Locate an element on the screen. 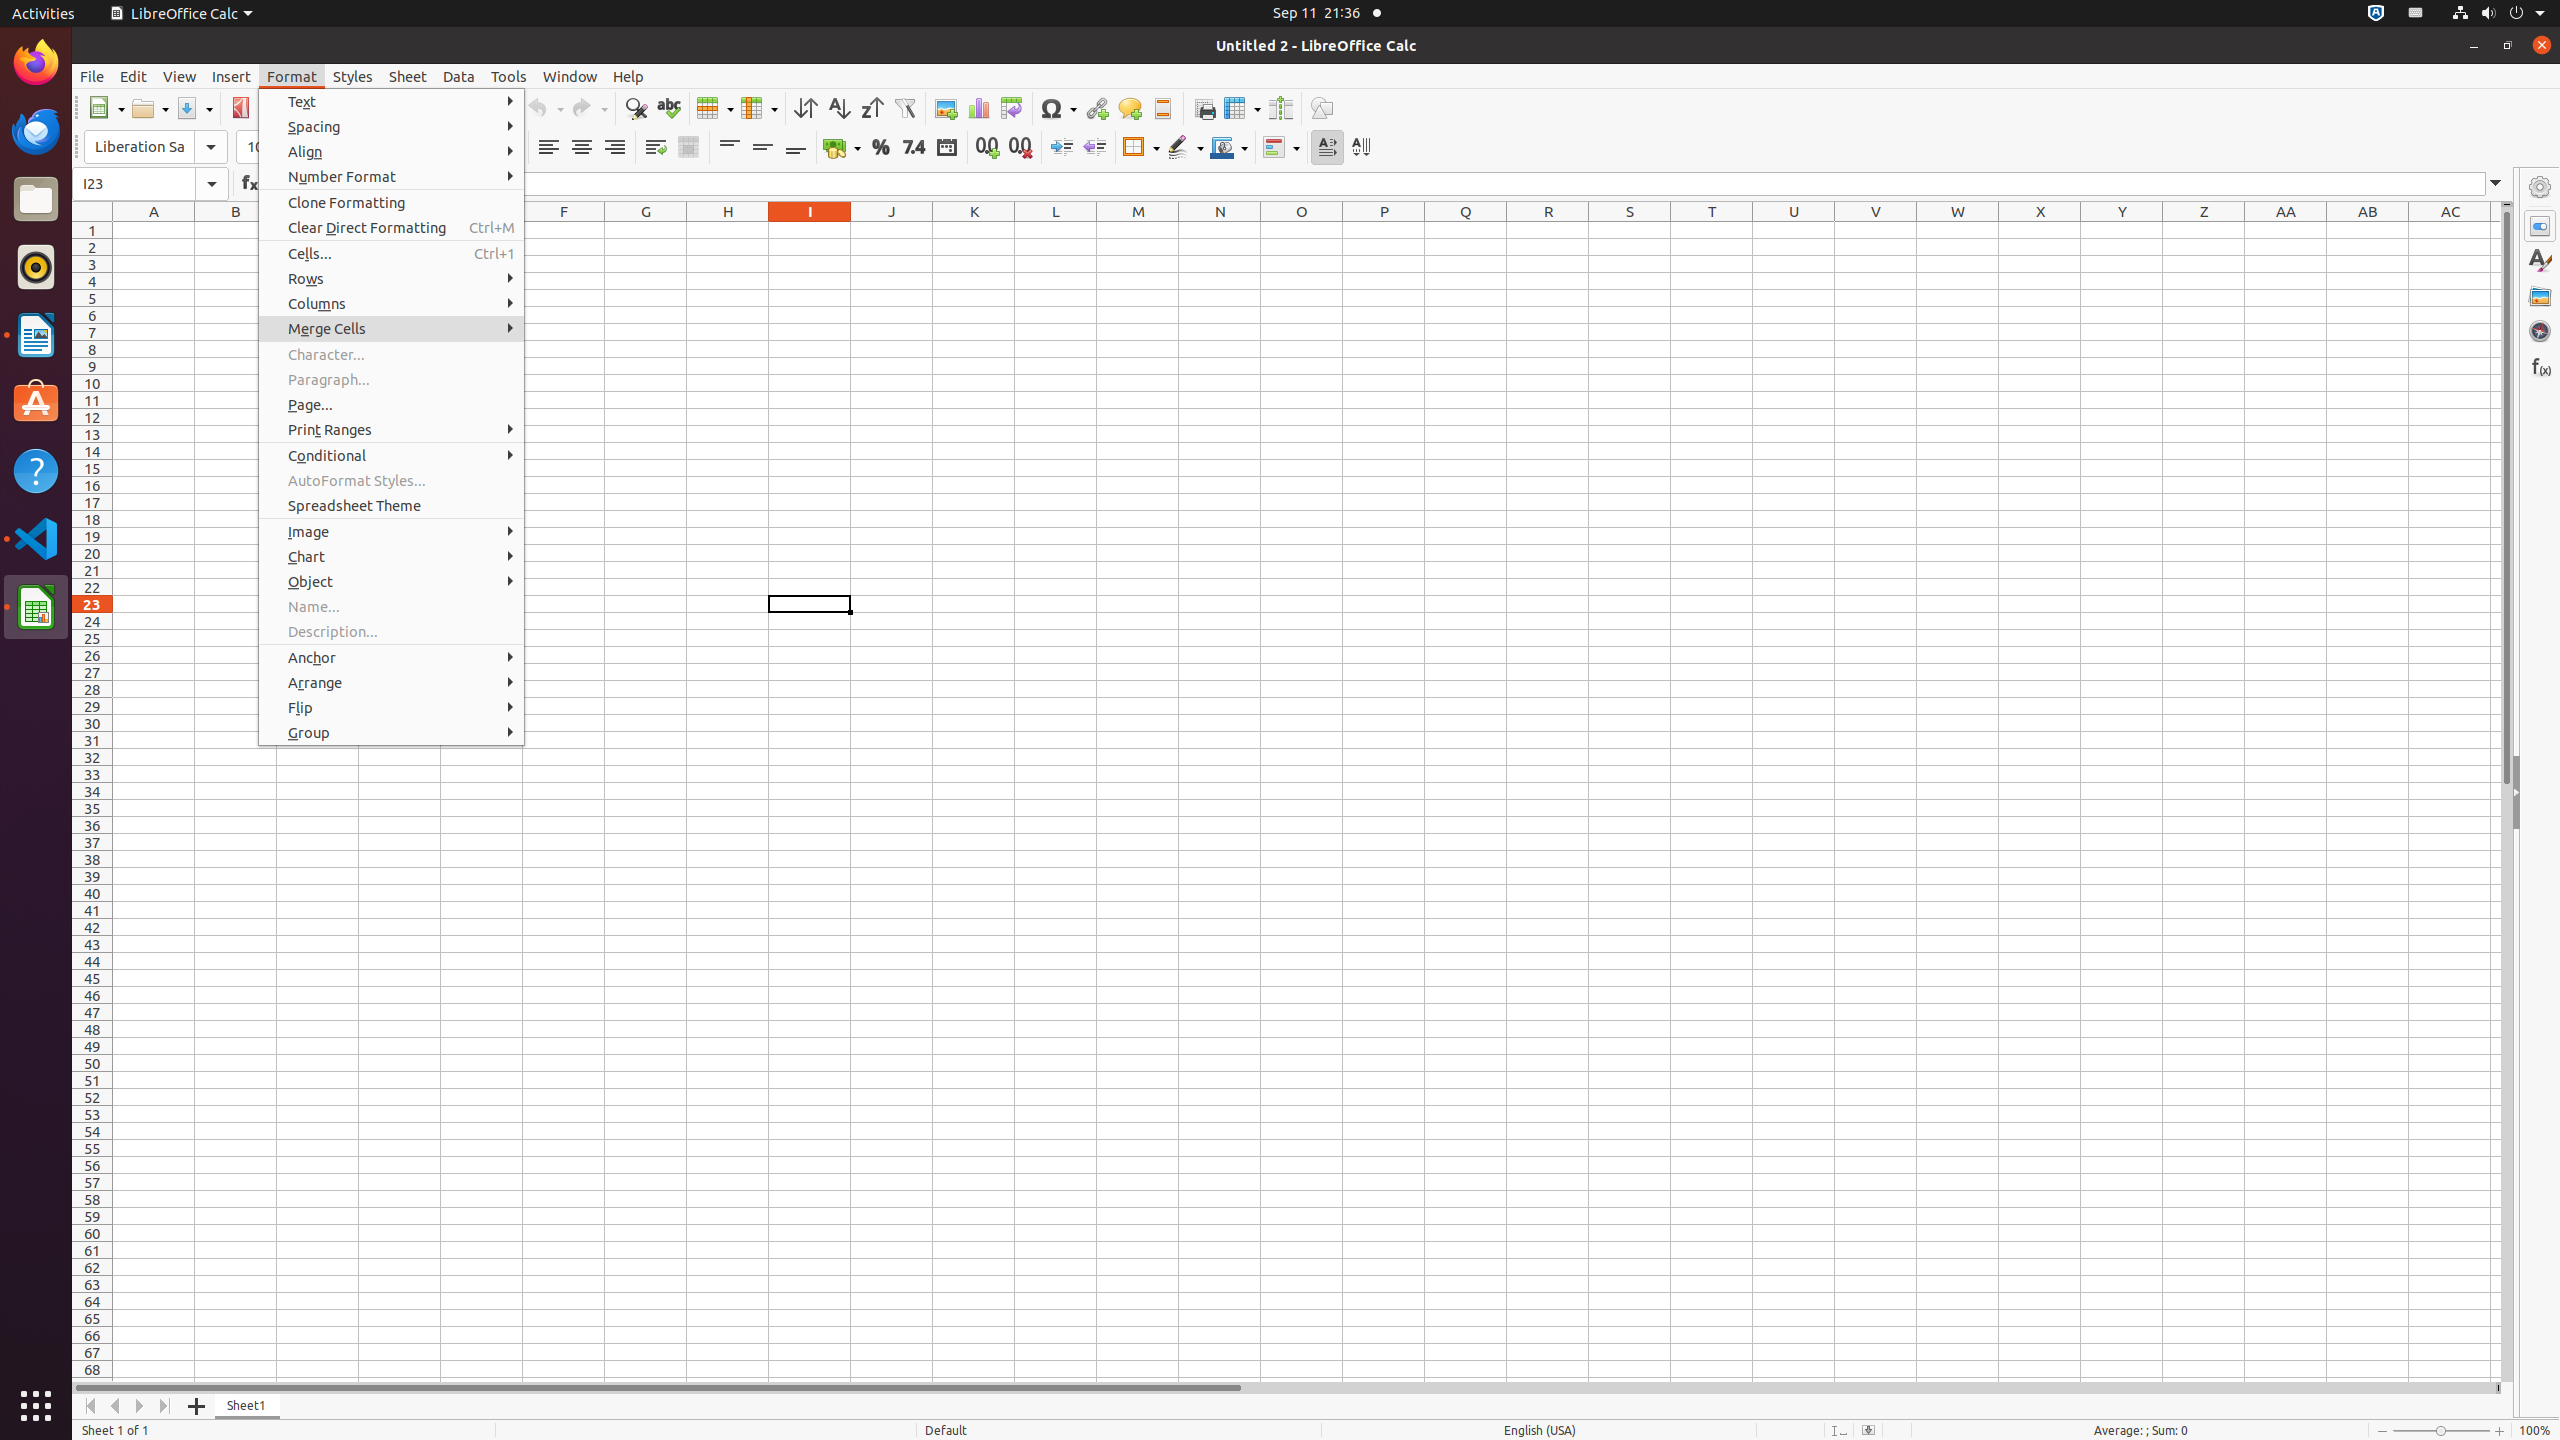  Y1 is located at coordinates (2122, 230).